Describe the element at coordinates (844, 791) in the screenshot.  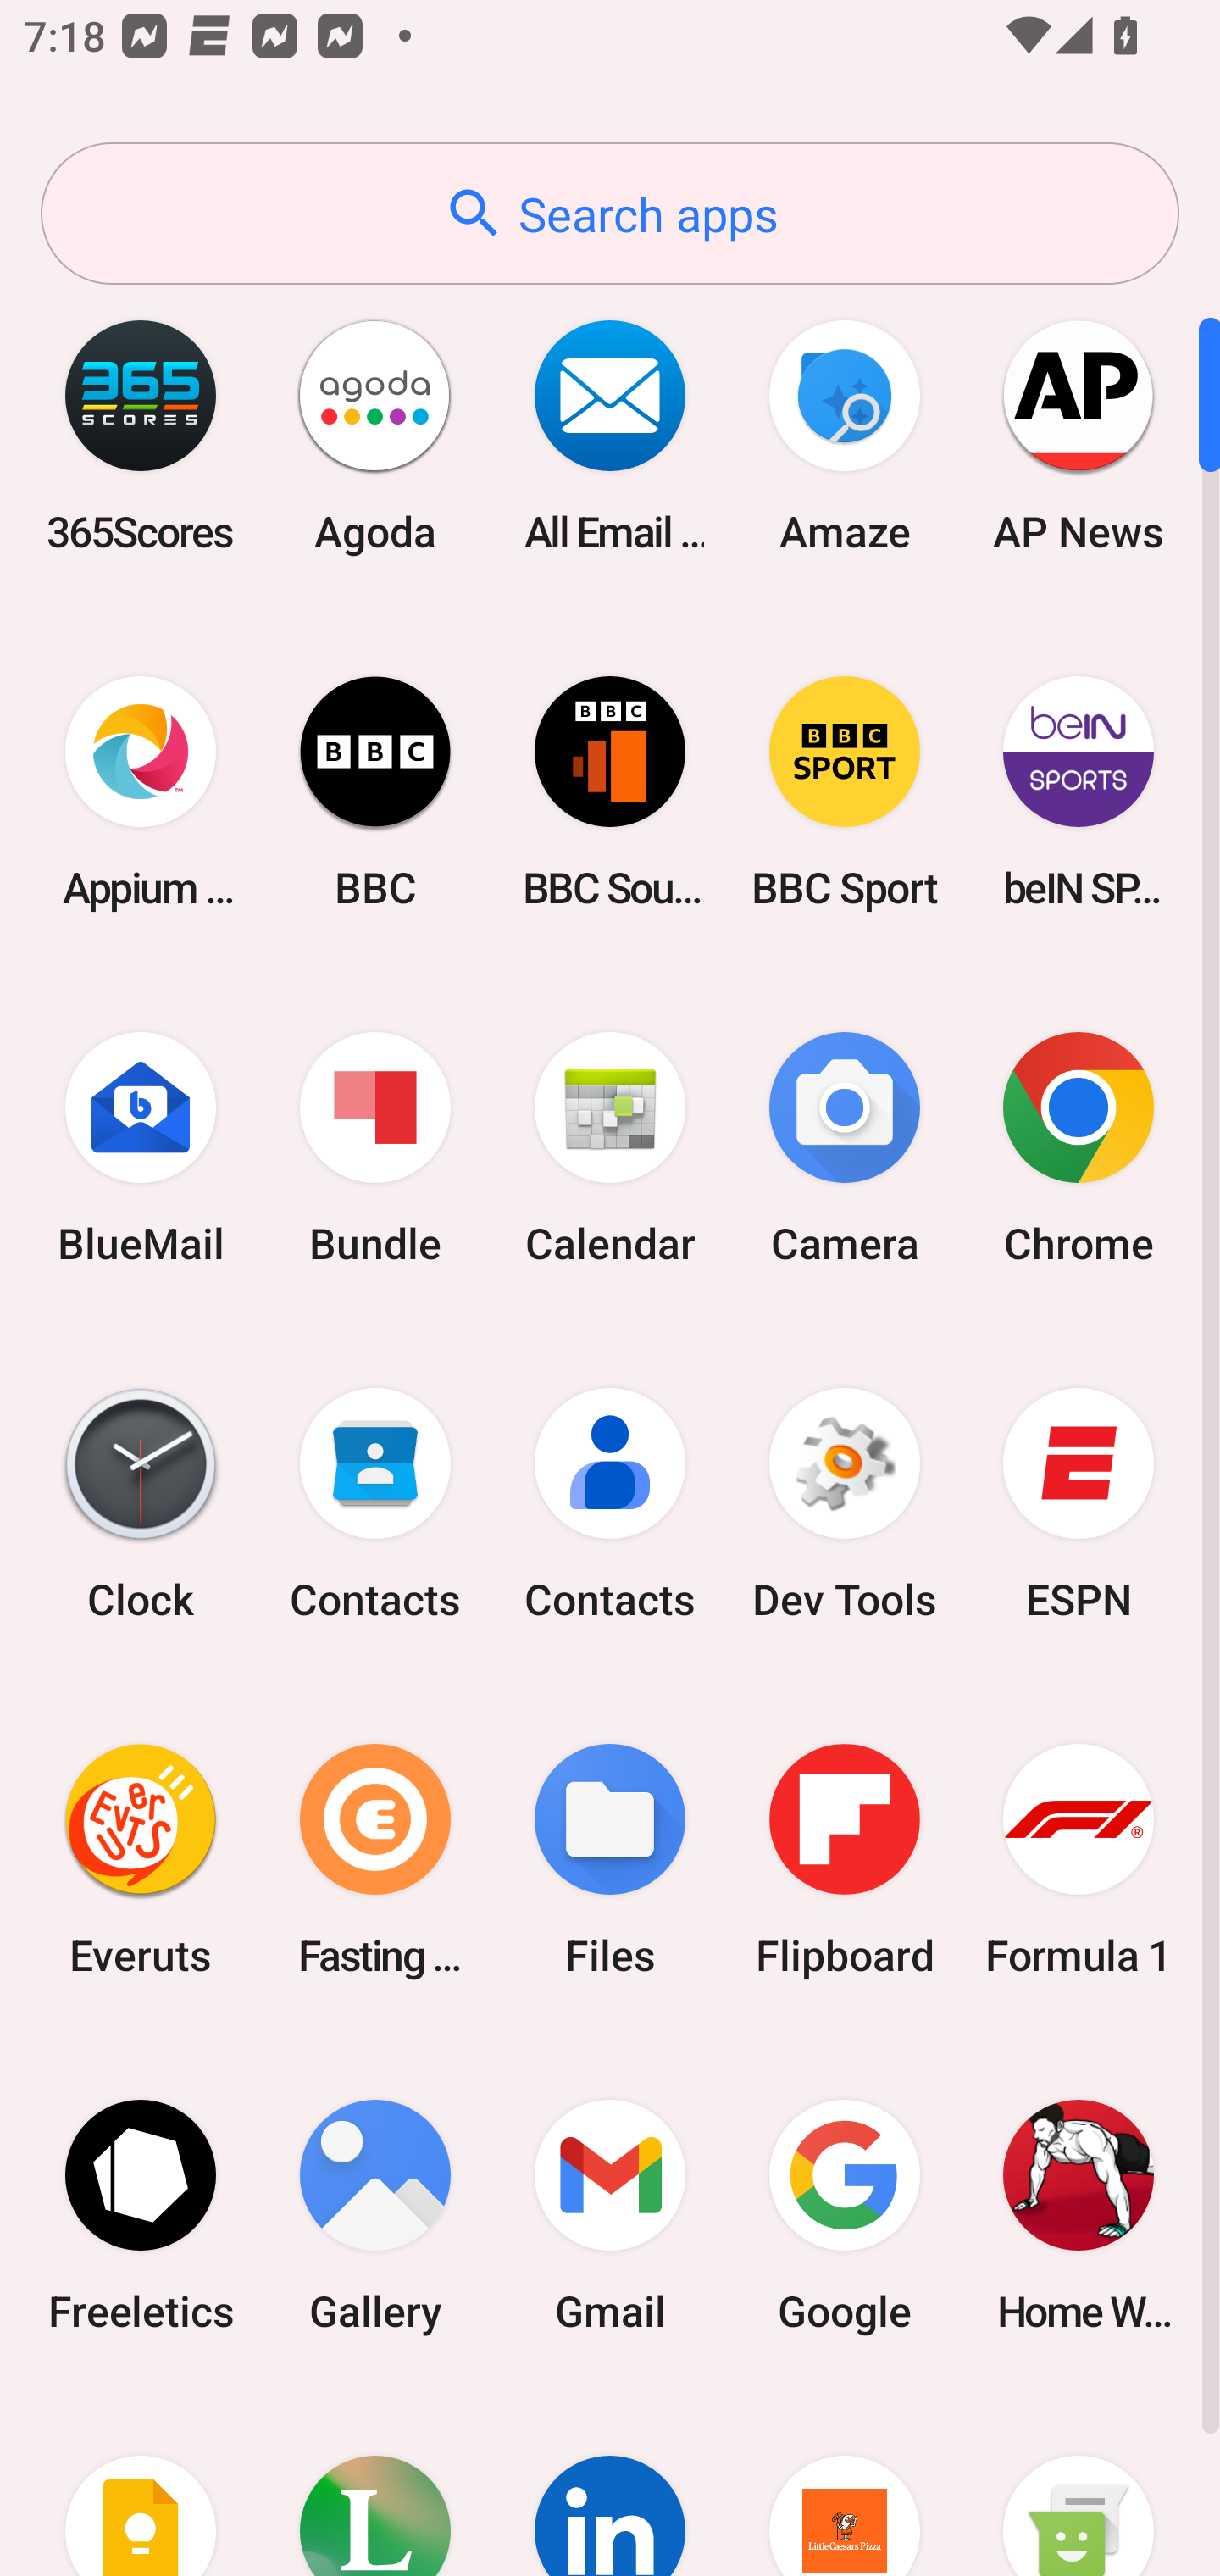
I see `BBC Sport` at that location.